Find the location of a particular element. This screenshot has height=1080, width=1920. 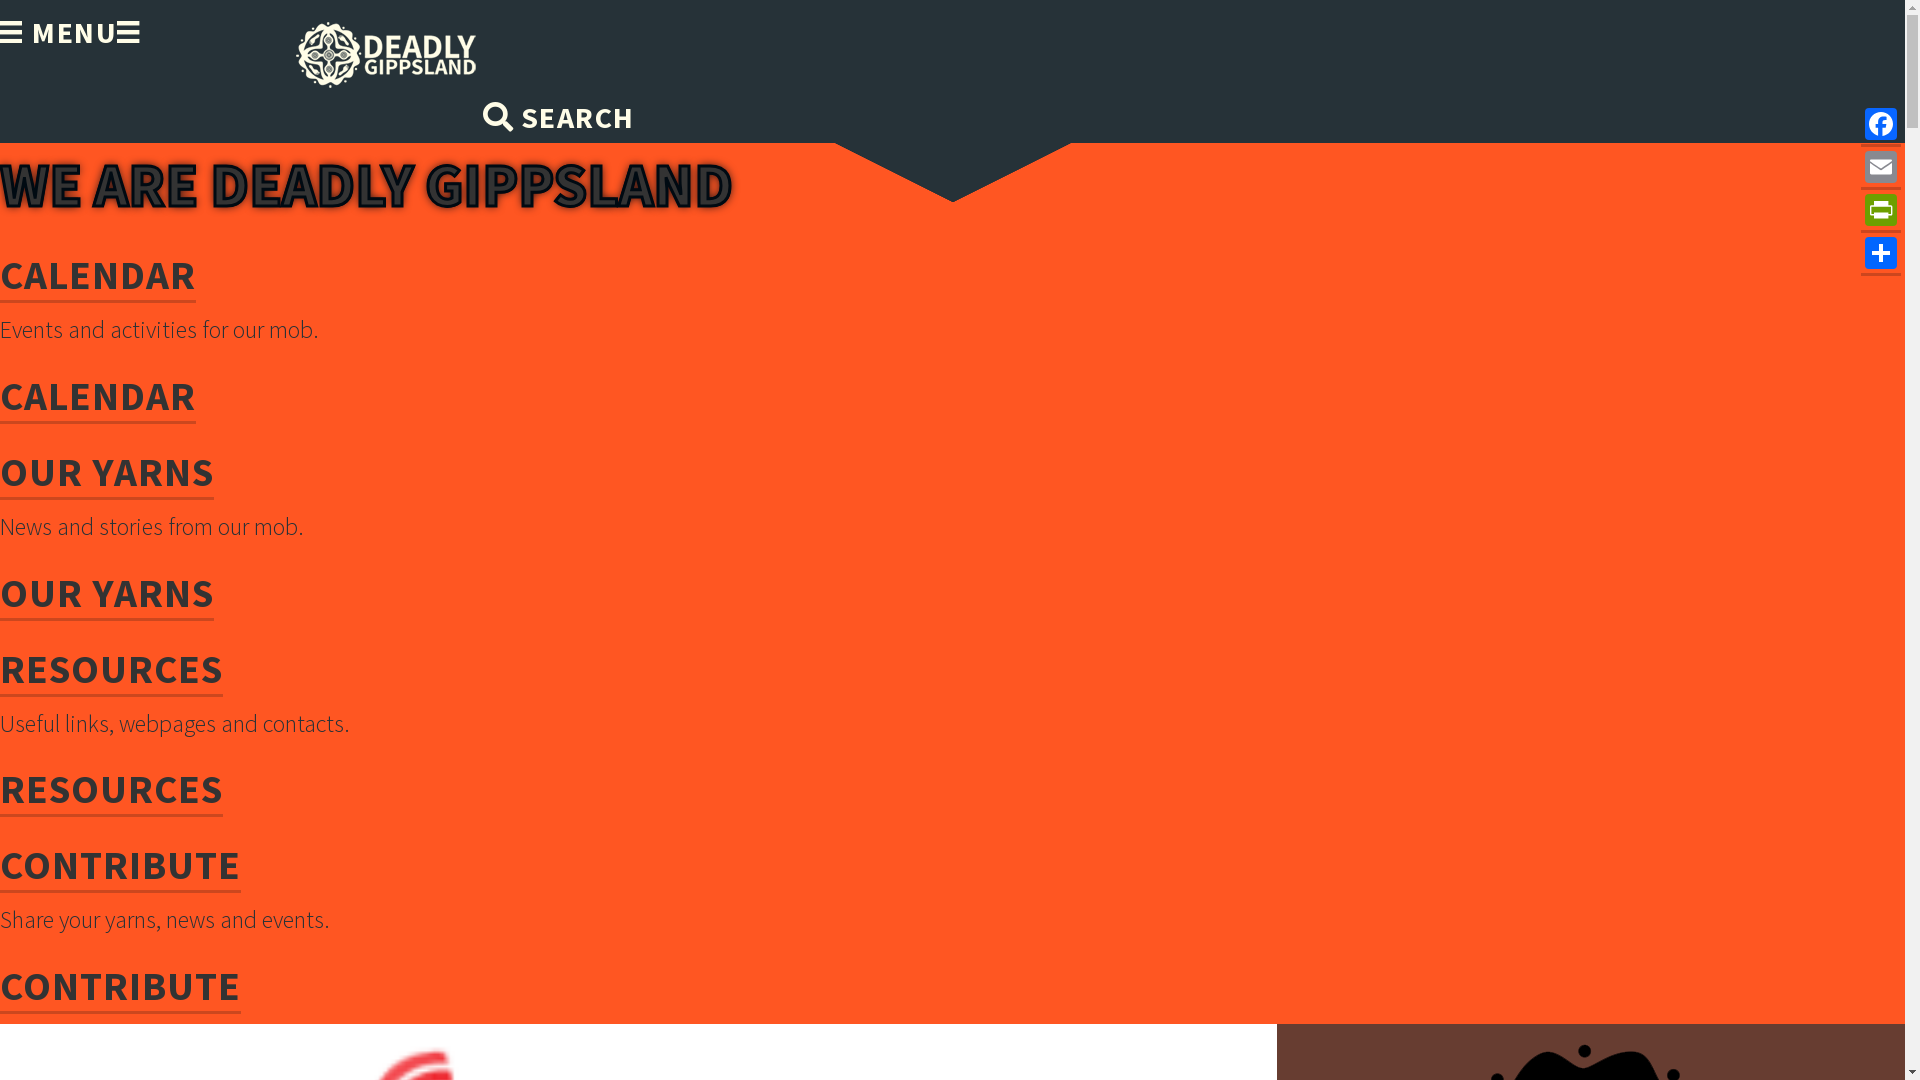

RESOURCES is located at coordinates (112, 670).